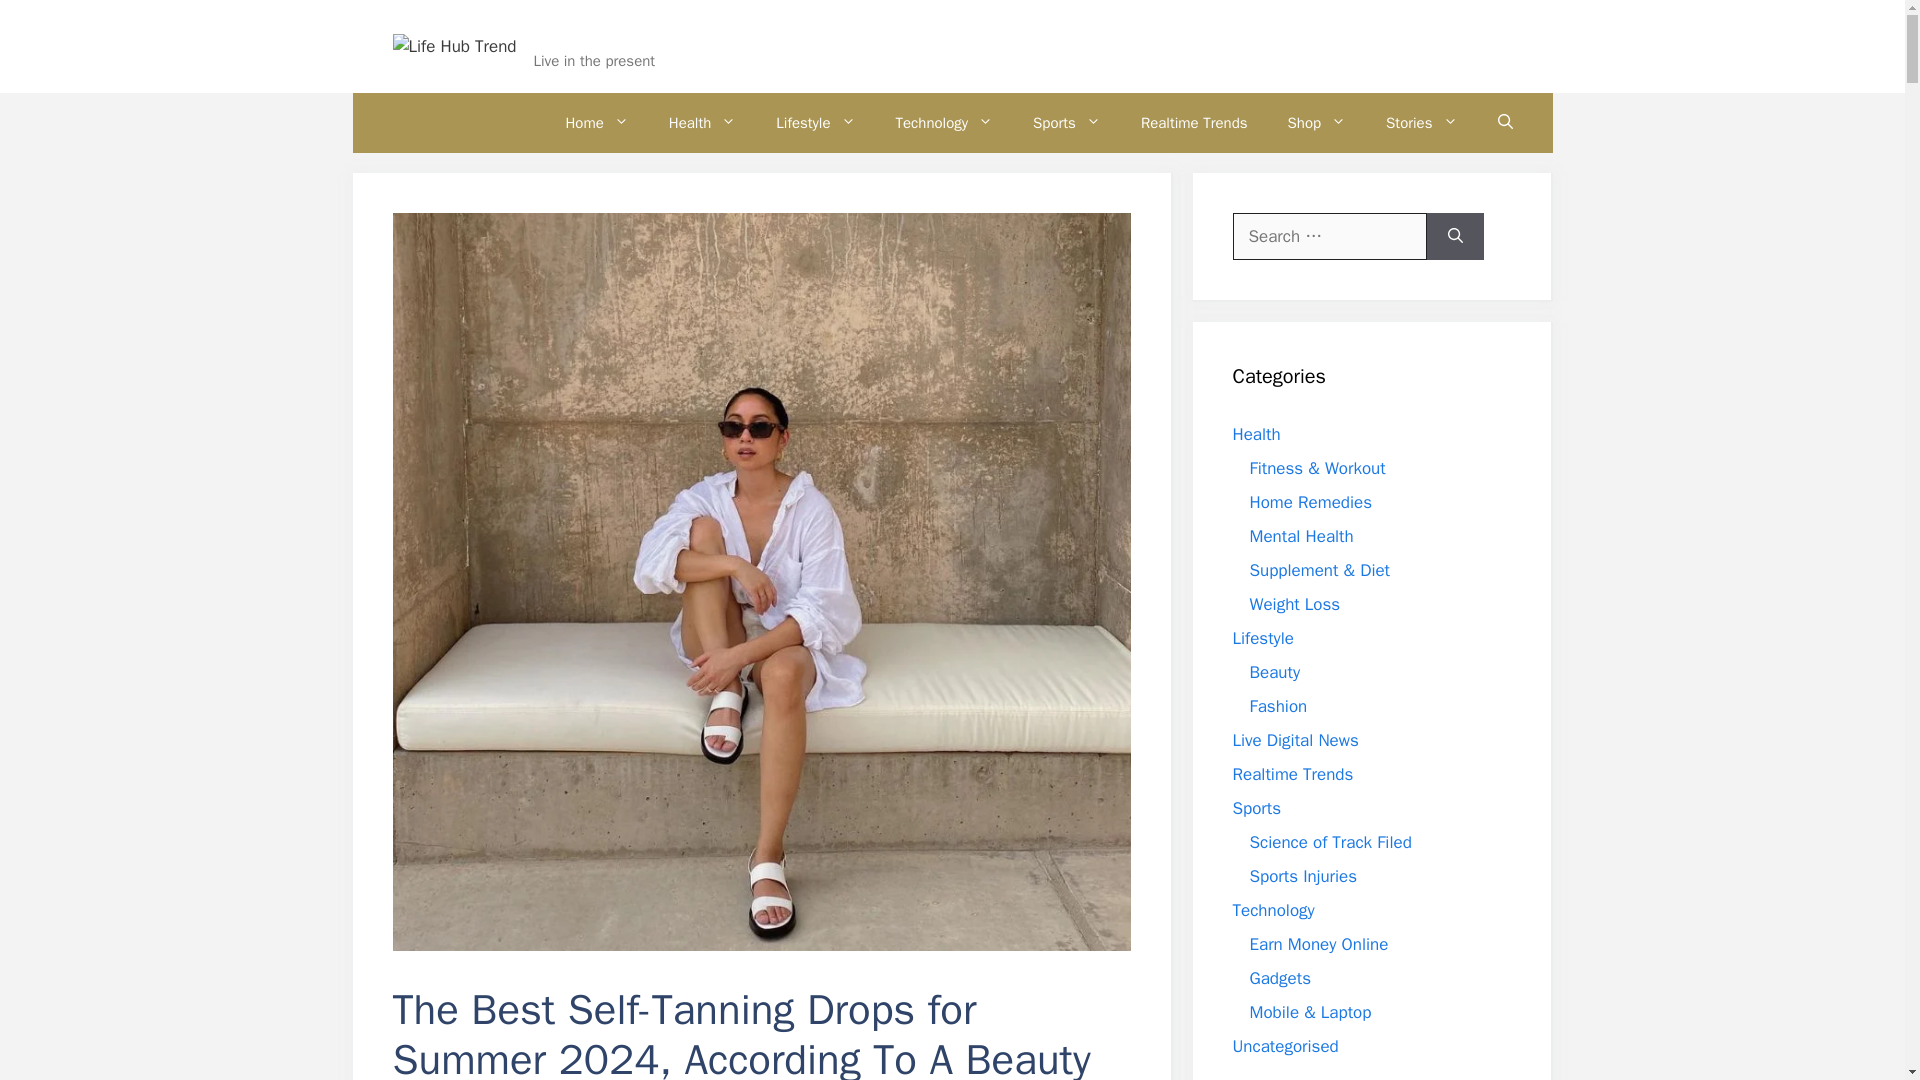 Image resolution: width=1920 pixels, height=1080 pixels. What do you see at coordinates (1194, 122) in the screenshot?
I see `Realtime Trends` at bounding box center [1194, 122].